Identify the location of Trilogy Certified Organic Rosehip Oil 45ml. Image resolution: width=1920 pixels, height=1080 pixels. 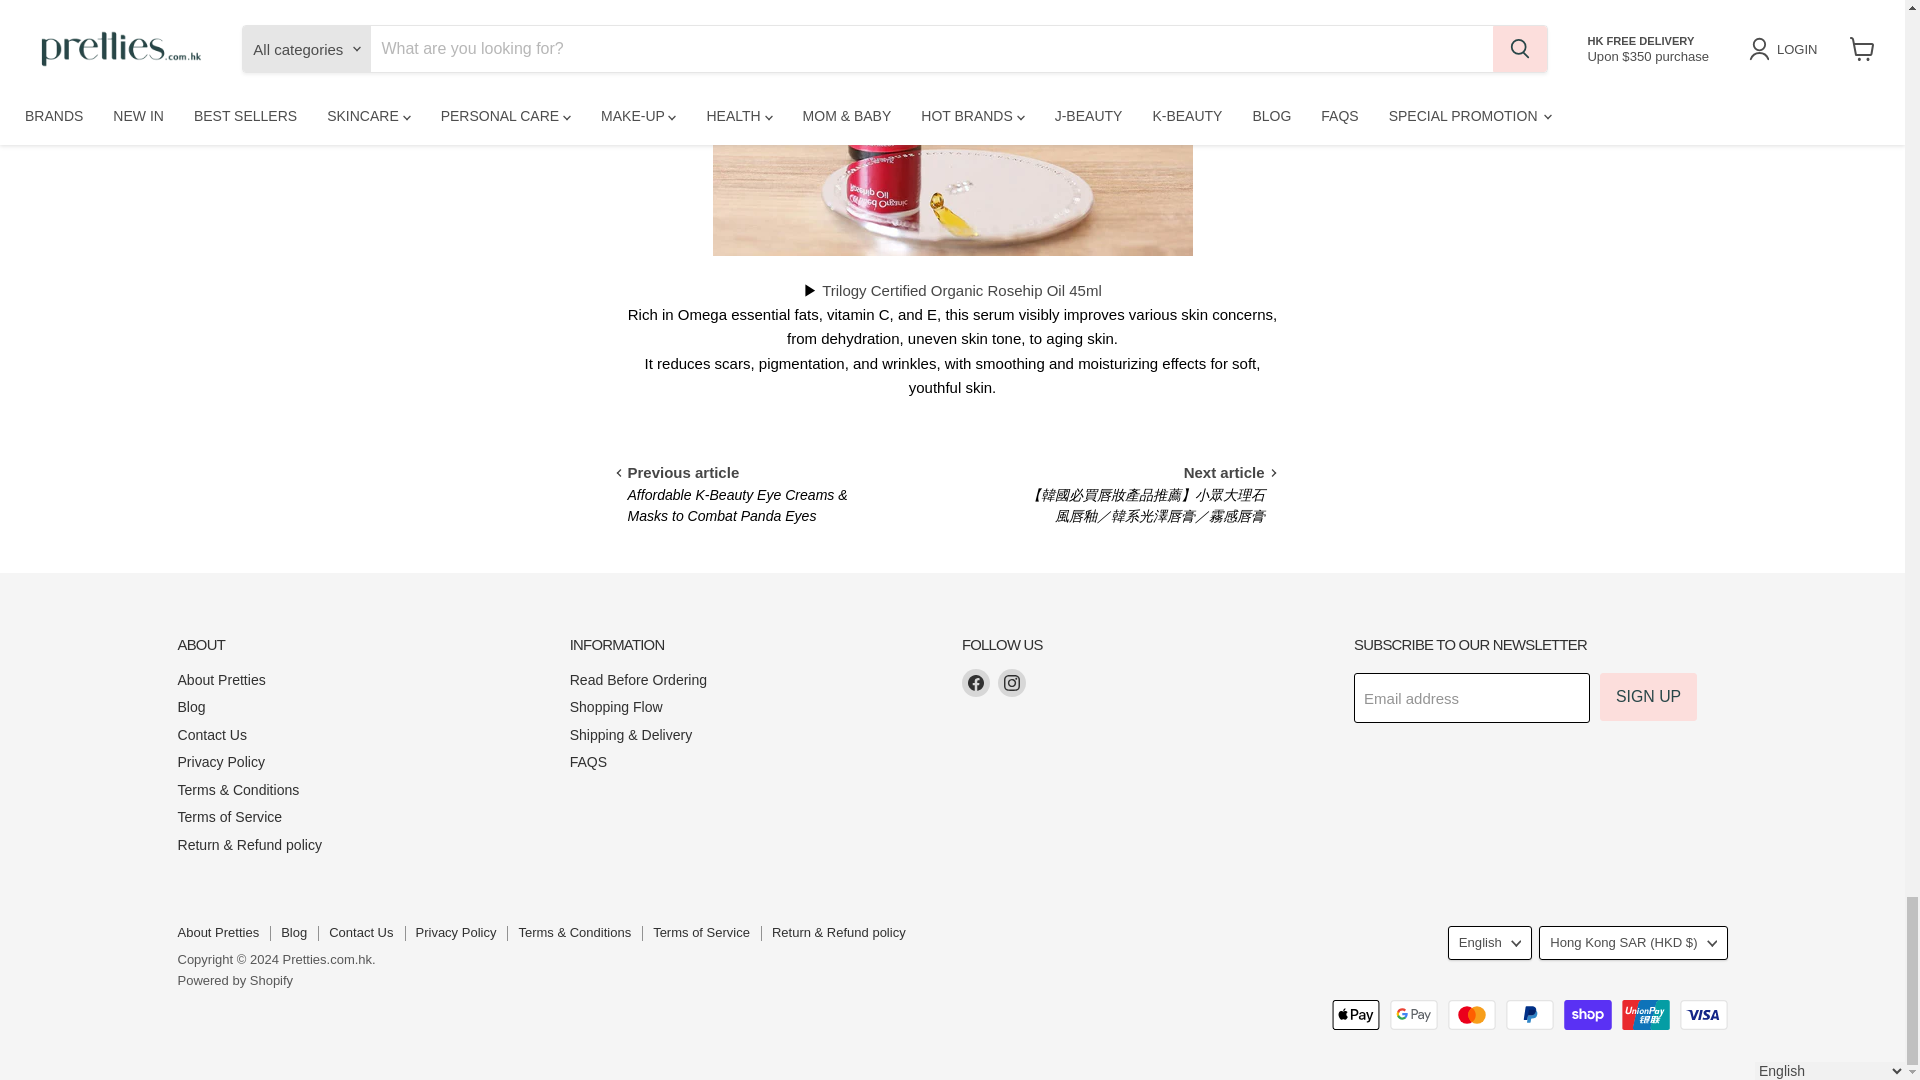
(962, 290).